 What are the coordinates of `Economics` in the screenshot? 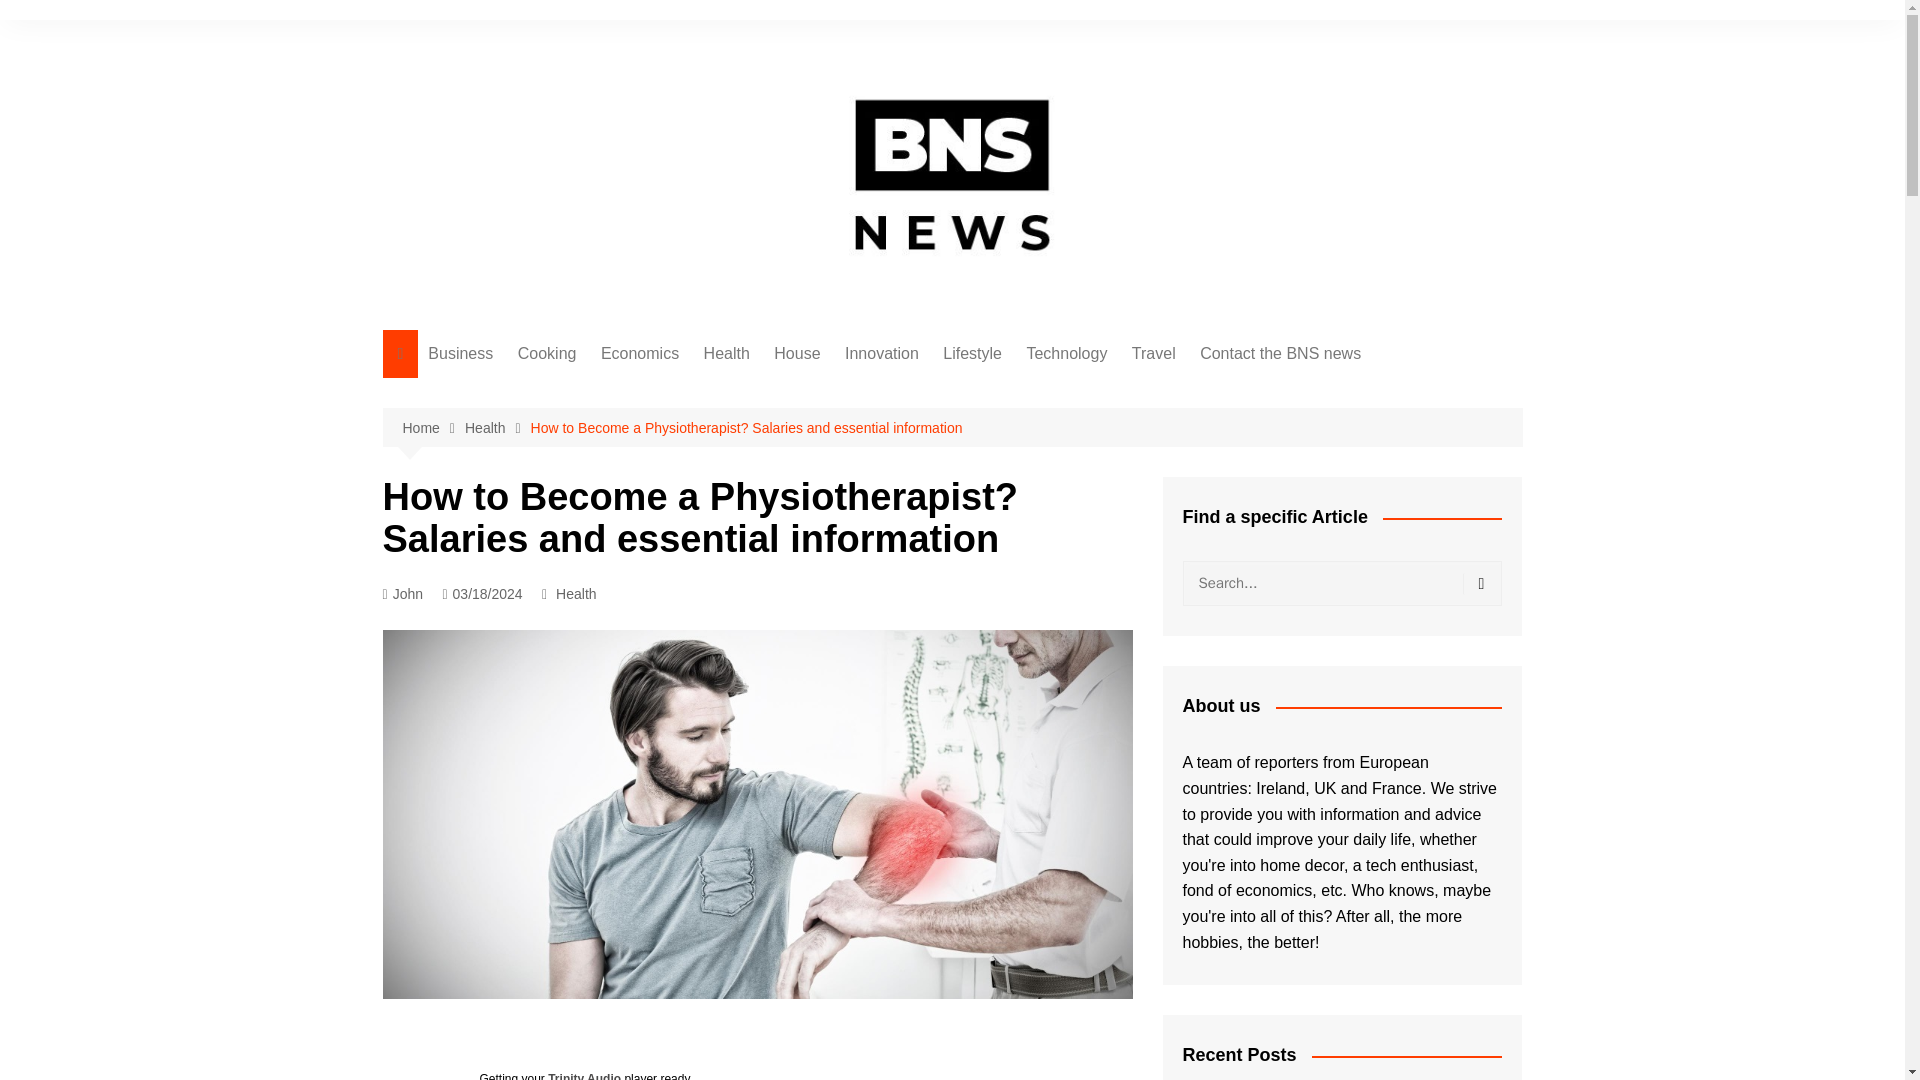 It's located at (640, 354).